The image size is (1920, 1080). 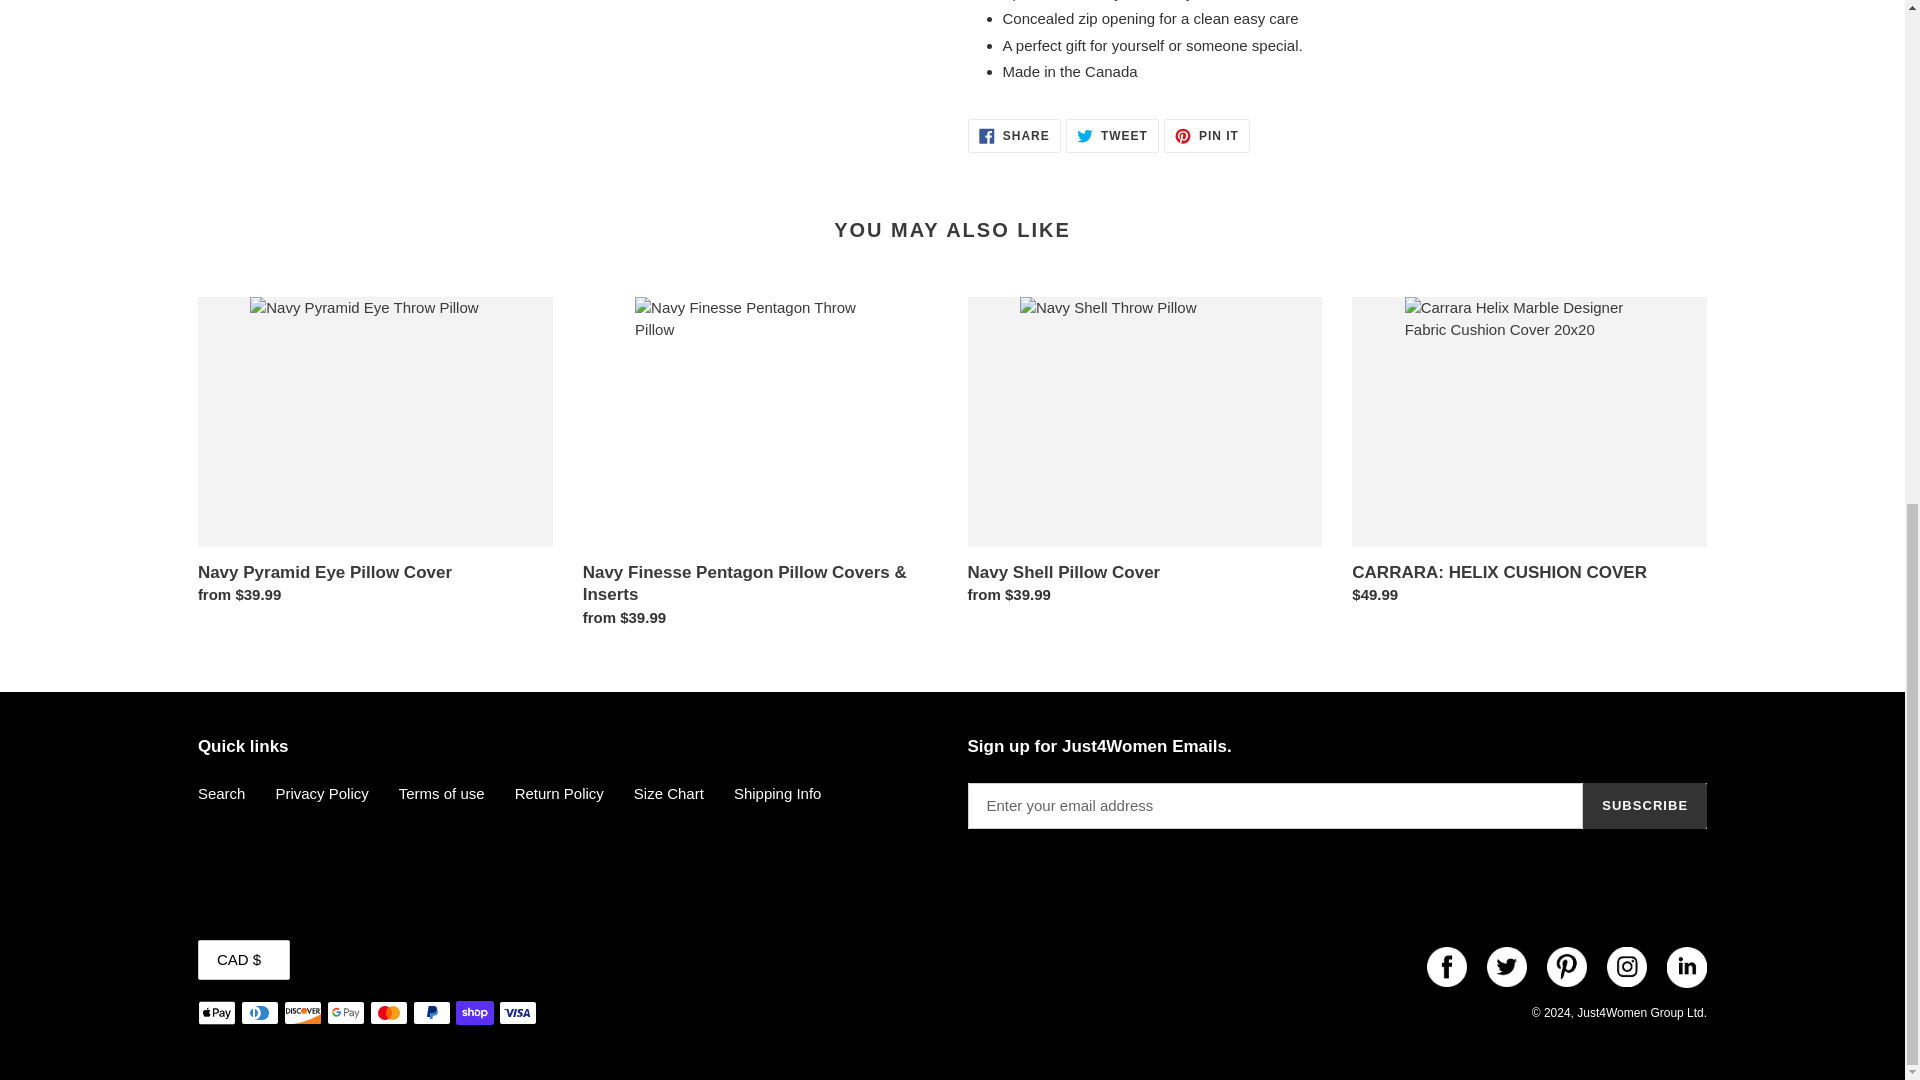 I want to click on Search, so click(x=221, y=794).